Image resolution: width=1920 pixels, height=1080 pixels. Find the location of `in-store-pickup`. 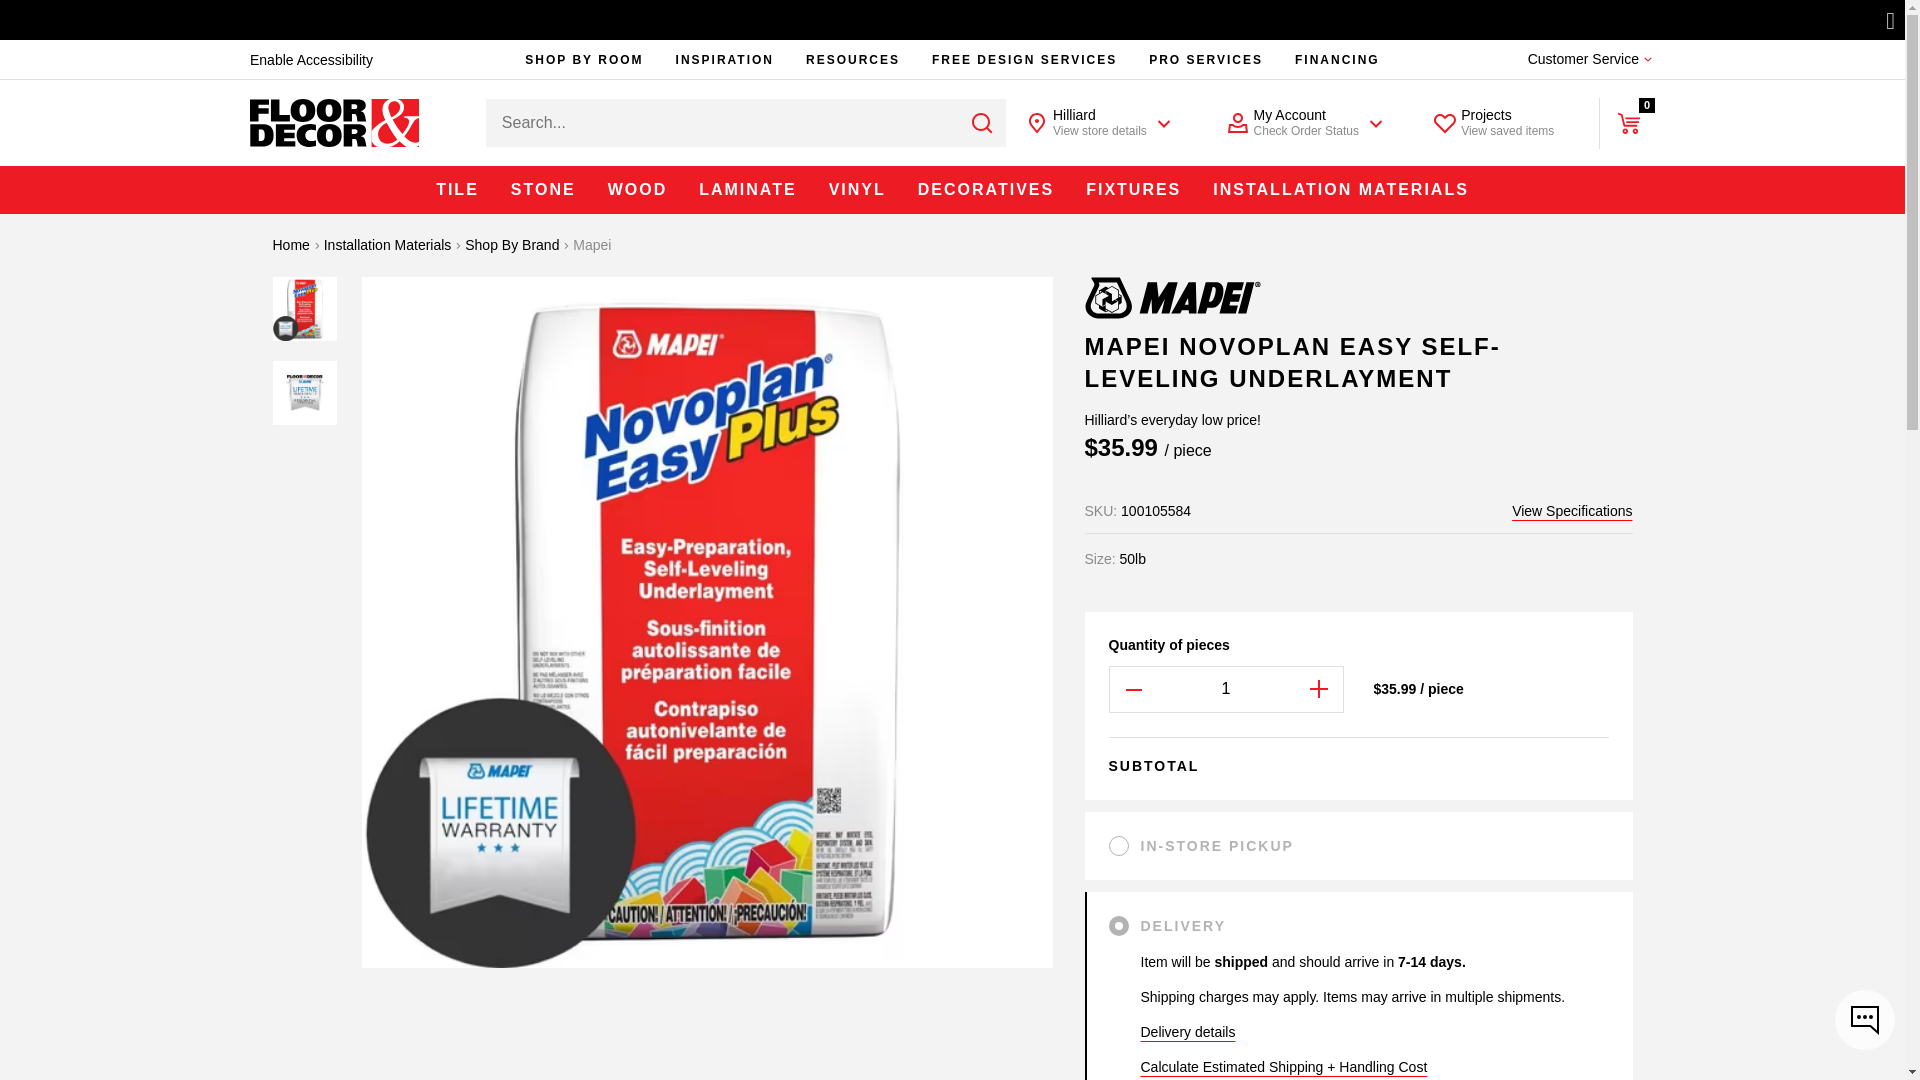

in-store-pickup is located at coordinates (1114, 842).